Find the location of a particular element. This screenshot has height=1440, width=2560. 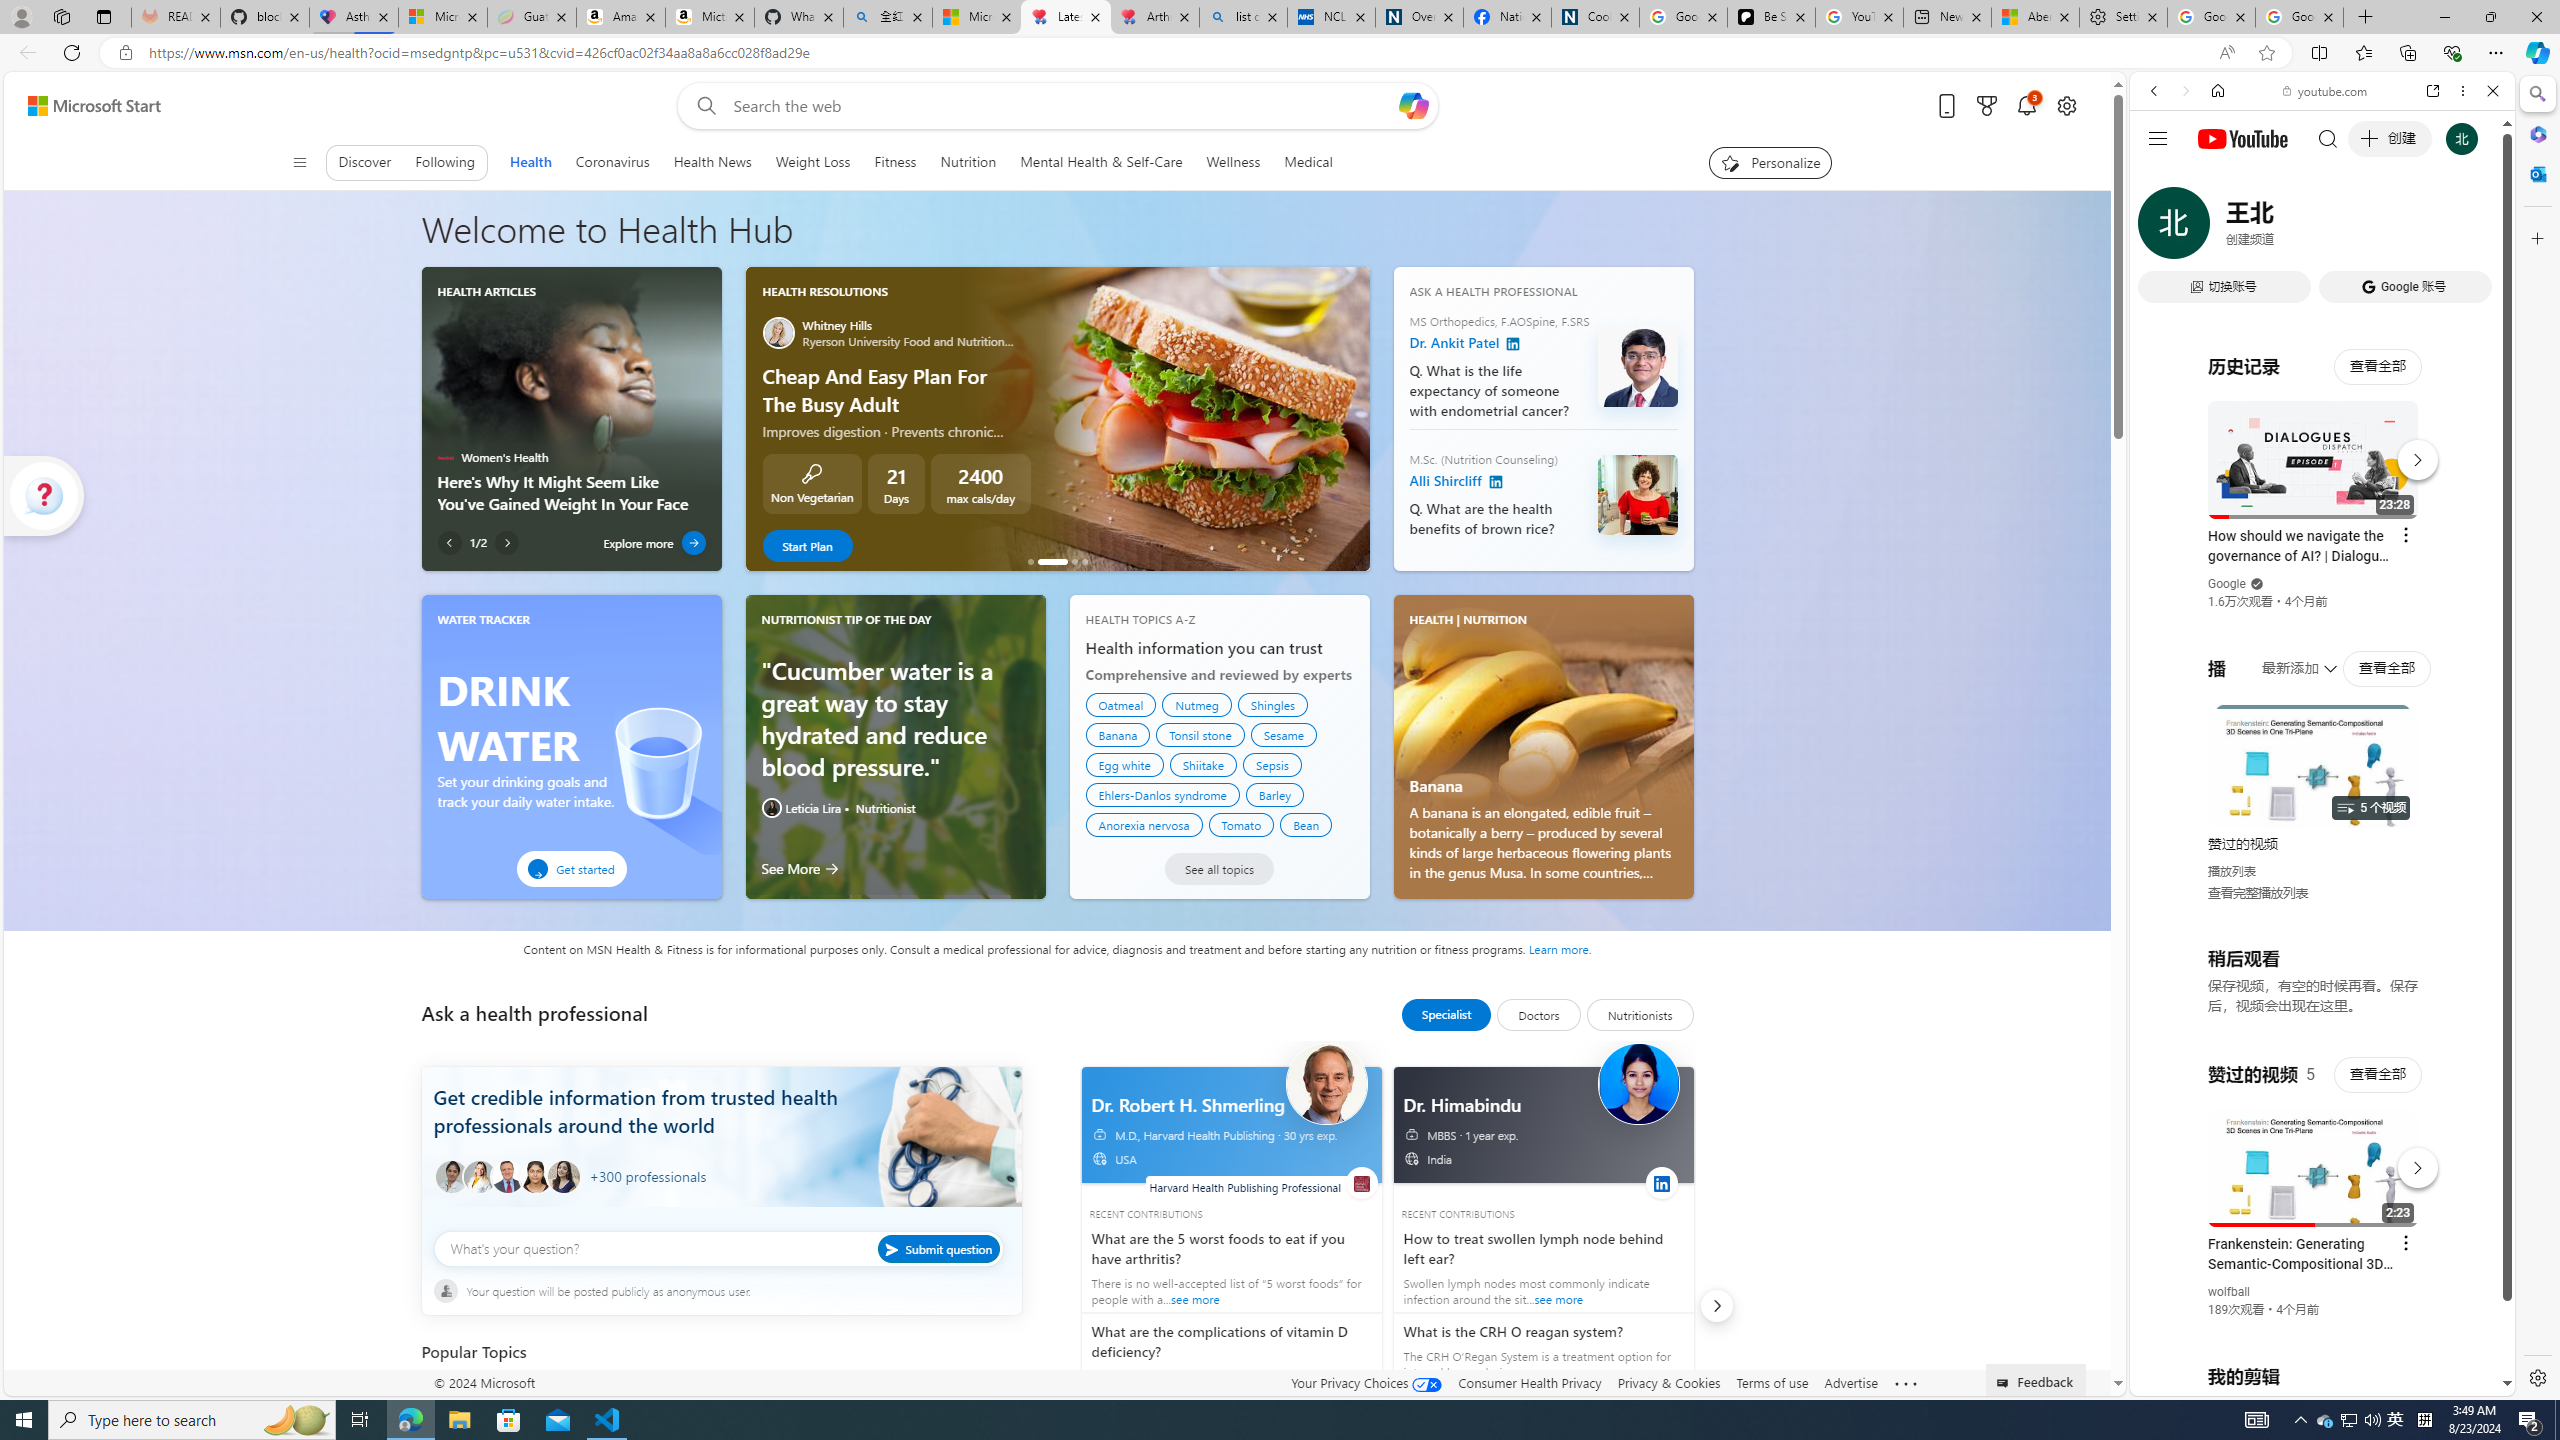

Previous Slide is located at coordinates (760, 418).